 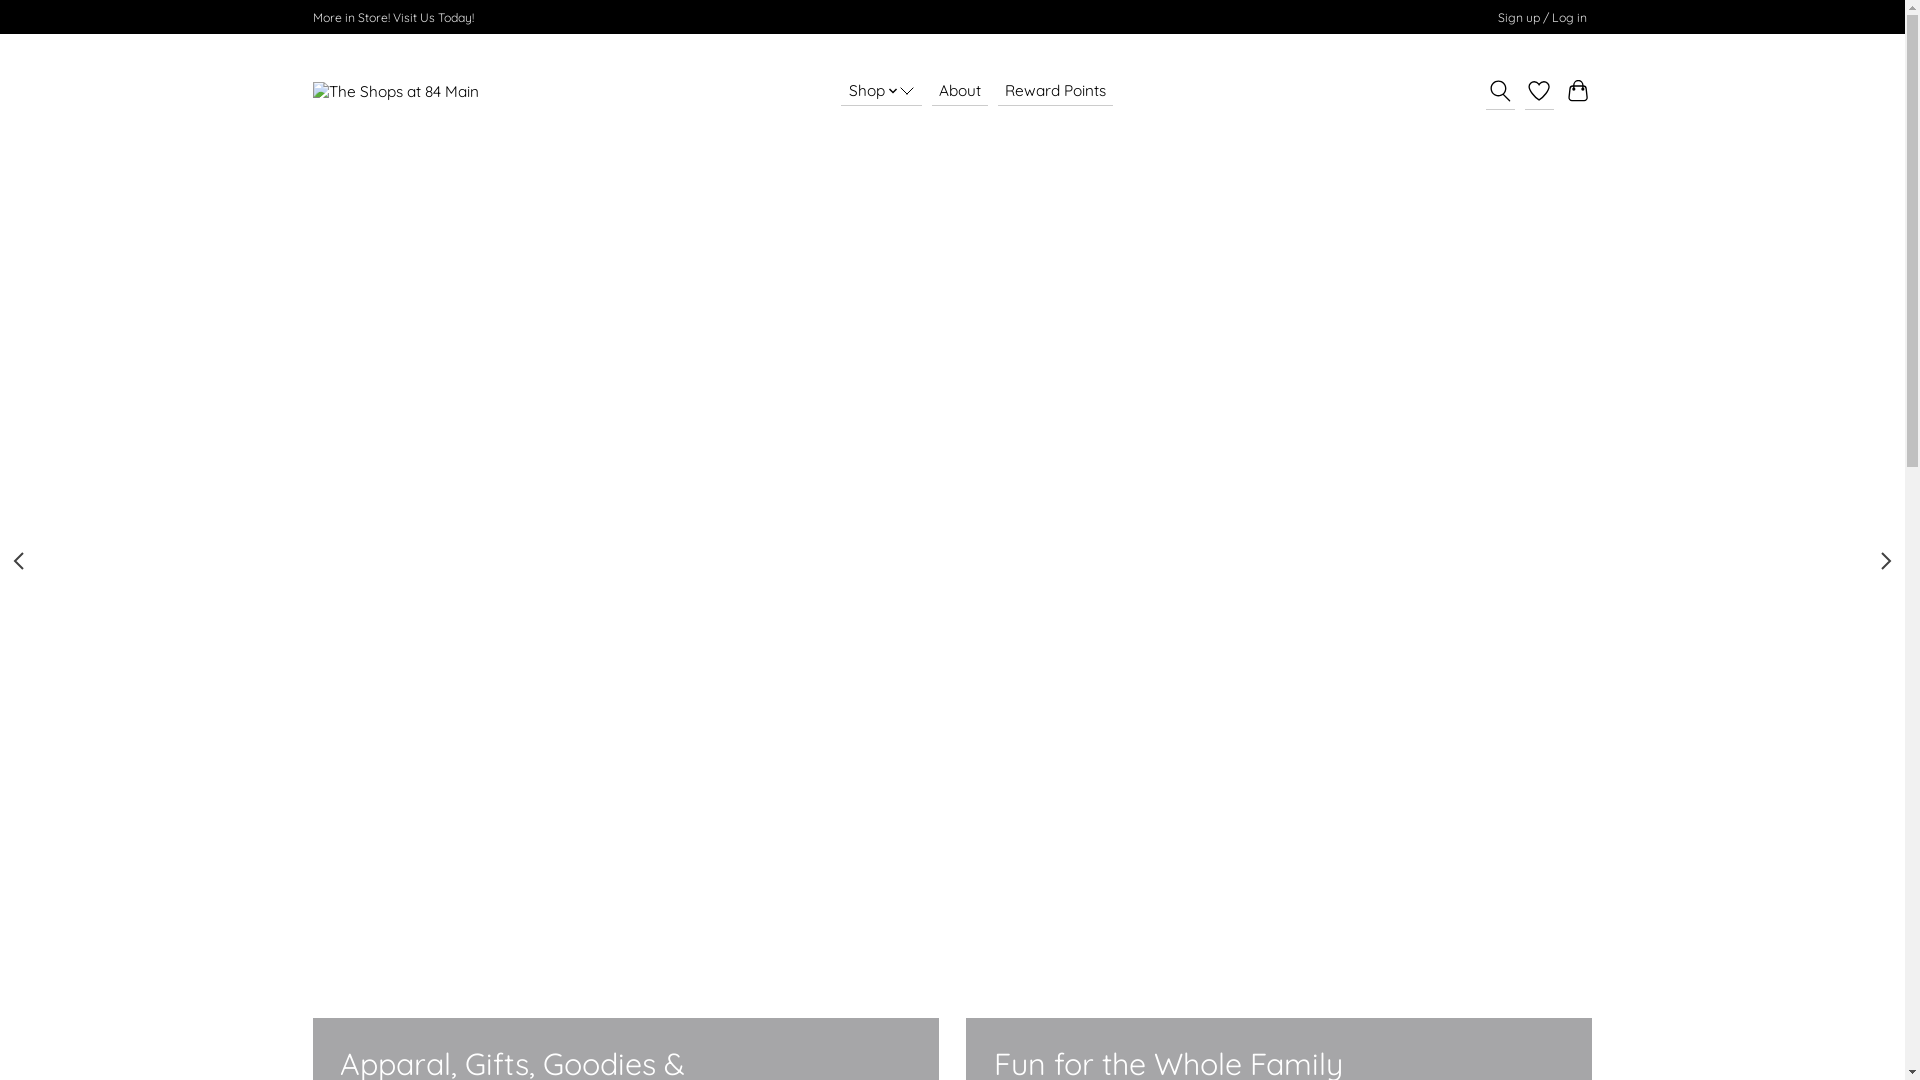 What do you see at coordinates (1542, 18) in the screenshot?
I see `Sign up / Log in` at bounding box center [1542, 18].